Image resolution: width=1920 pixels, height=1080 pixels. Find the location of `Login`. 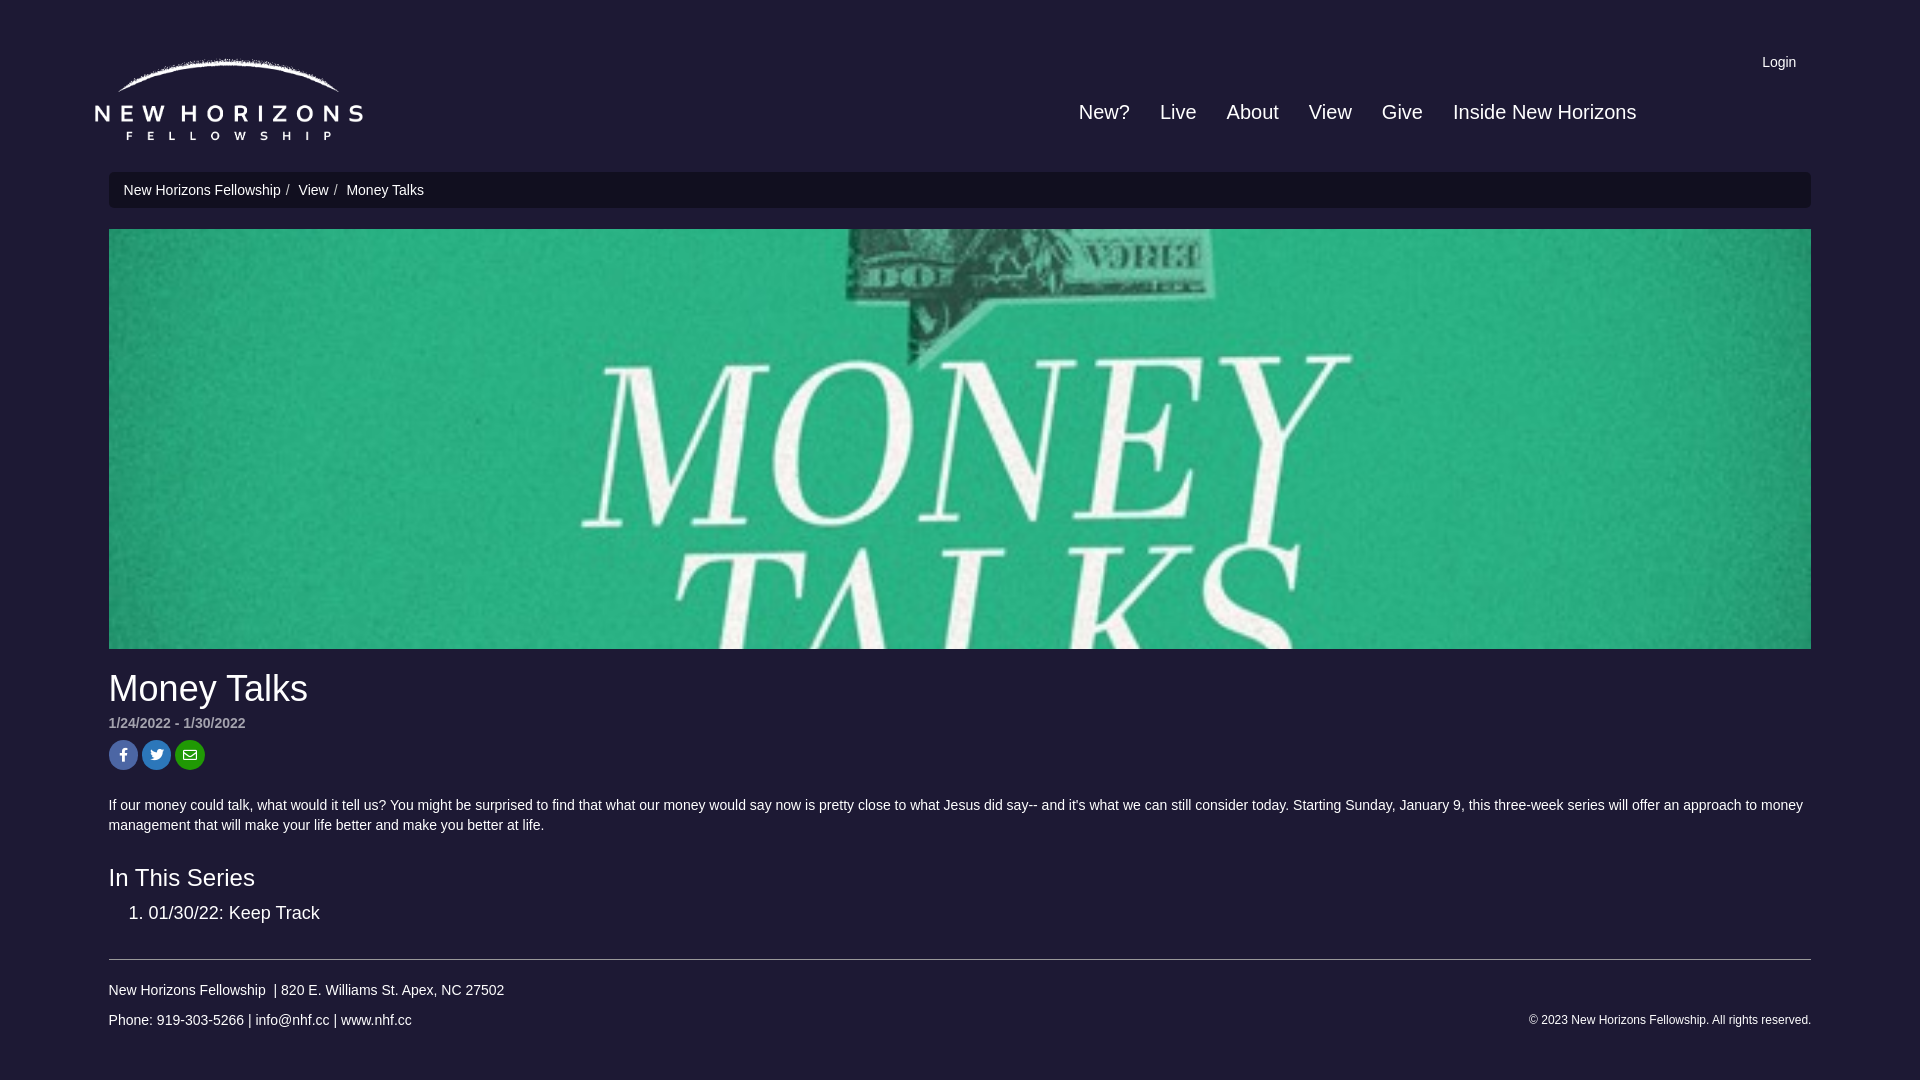

Login is located at coordinates (1731, 62).